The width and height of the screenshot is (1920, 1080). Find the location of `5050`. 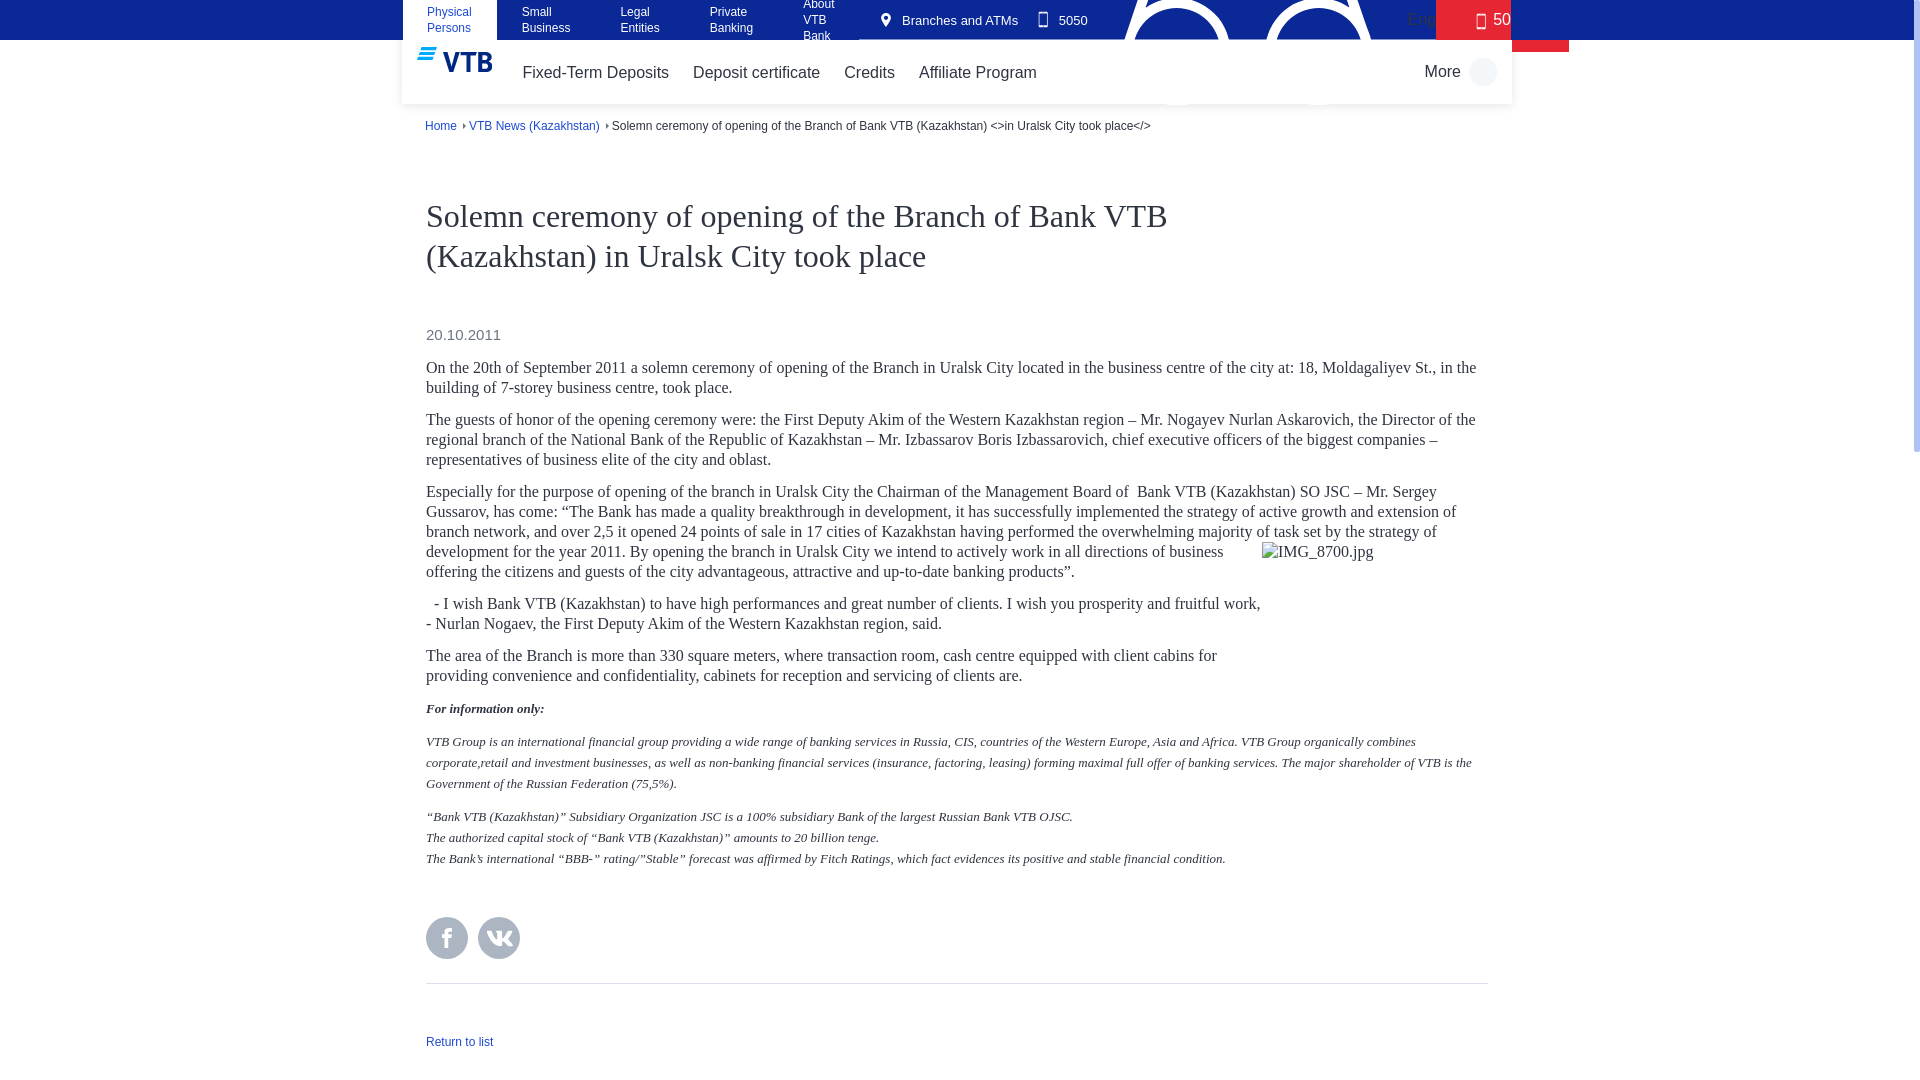

5050 is located at coordinates (1063, 20).